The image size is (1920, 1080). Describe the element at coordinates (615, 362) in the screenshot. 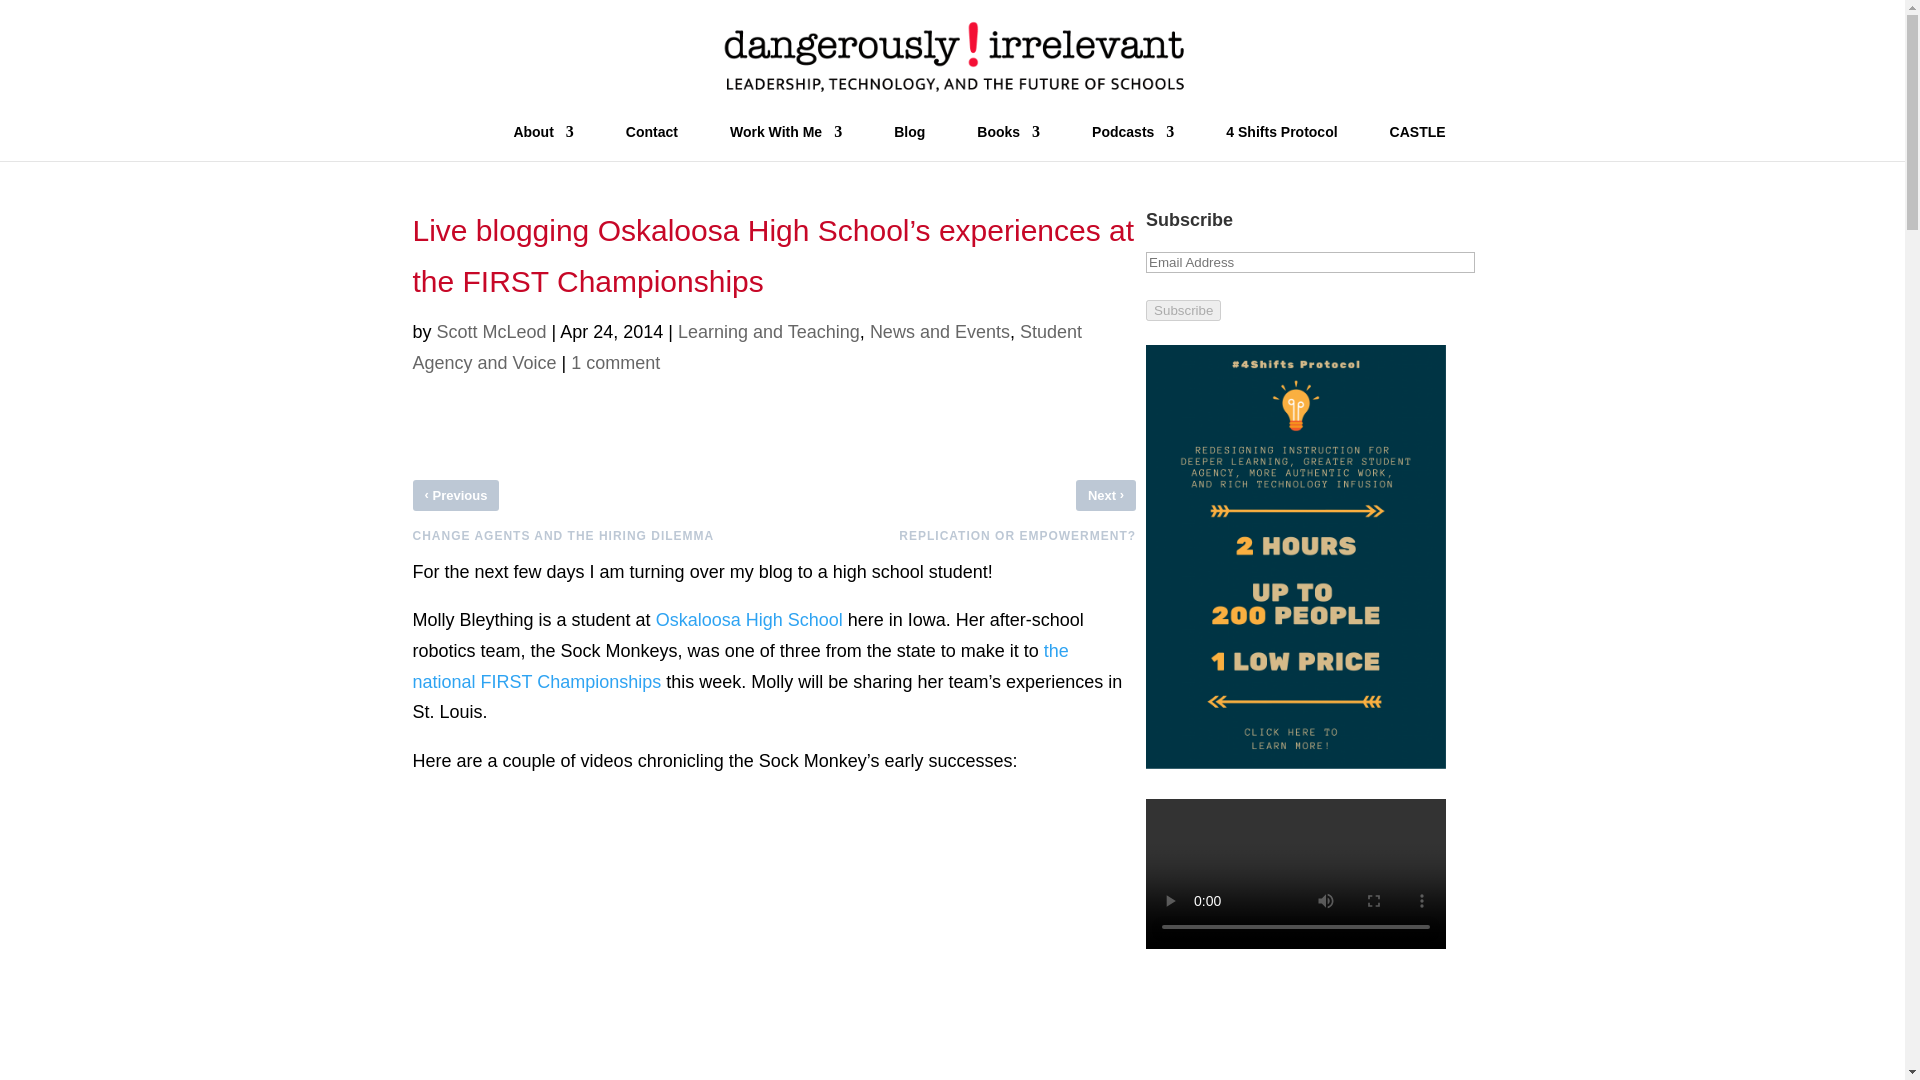

I see `1 comment` at that location.